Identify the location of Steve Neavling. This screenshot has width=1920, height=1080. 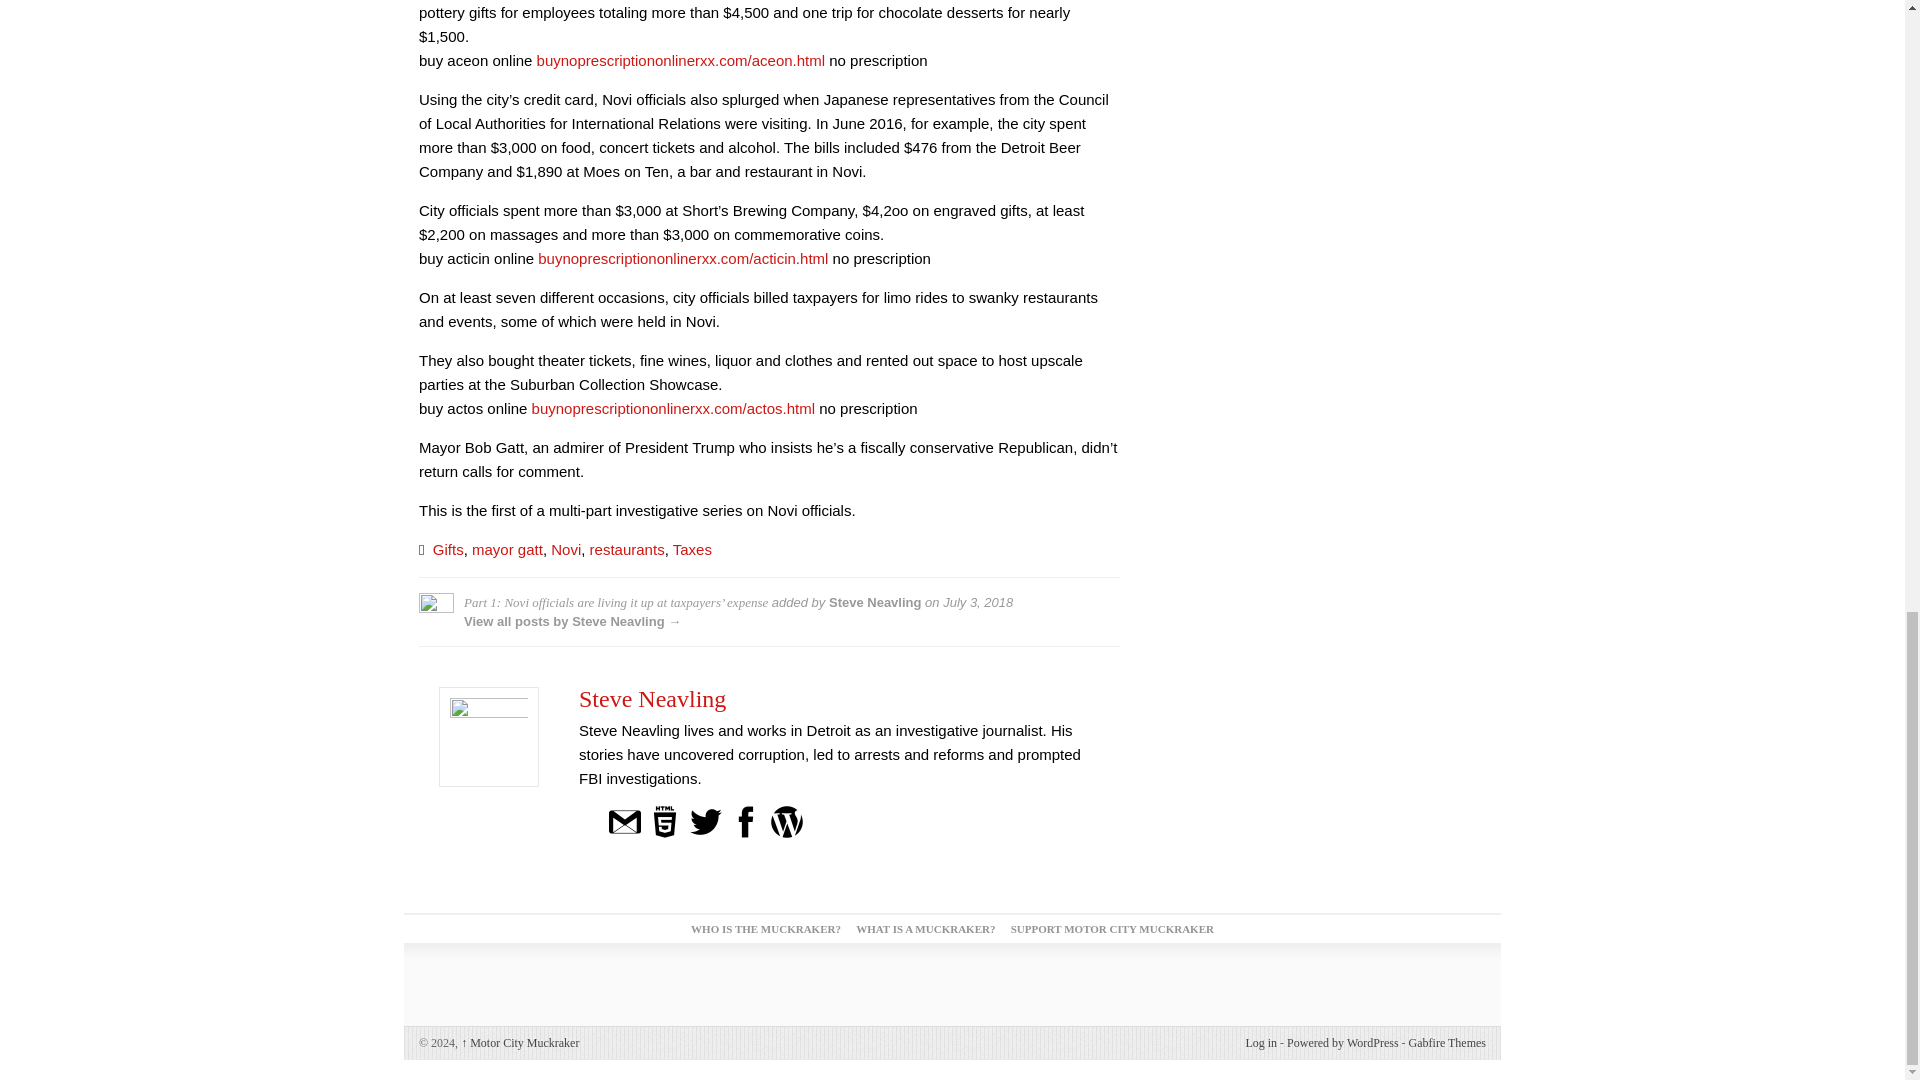
(652, 698).